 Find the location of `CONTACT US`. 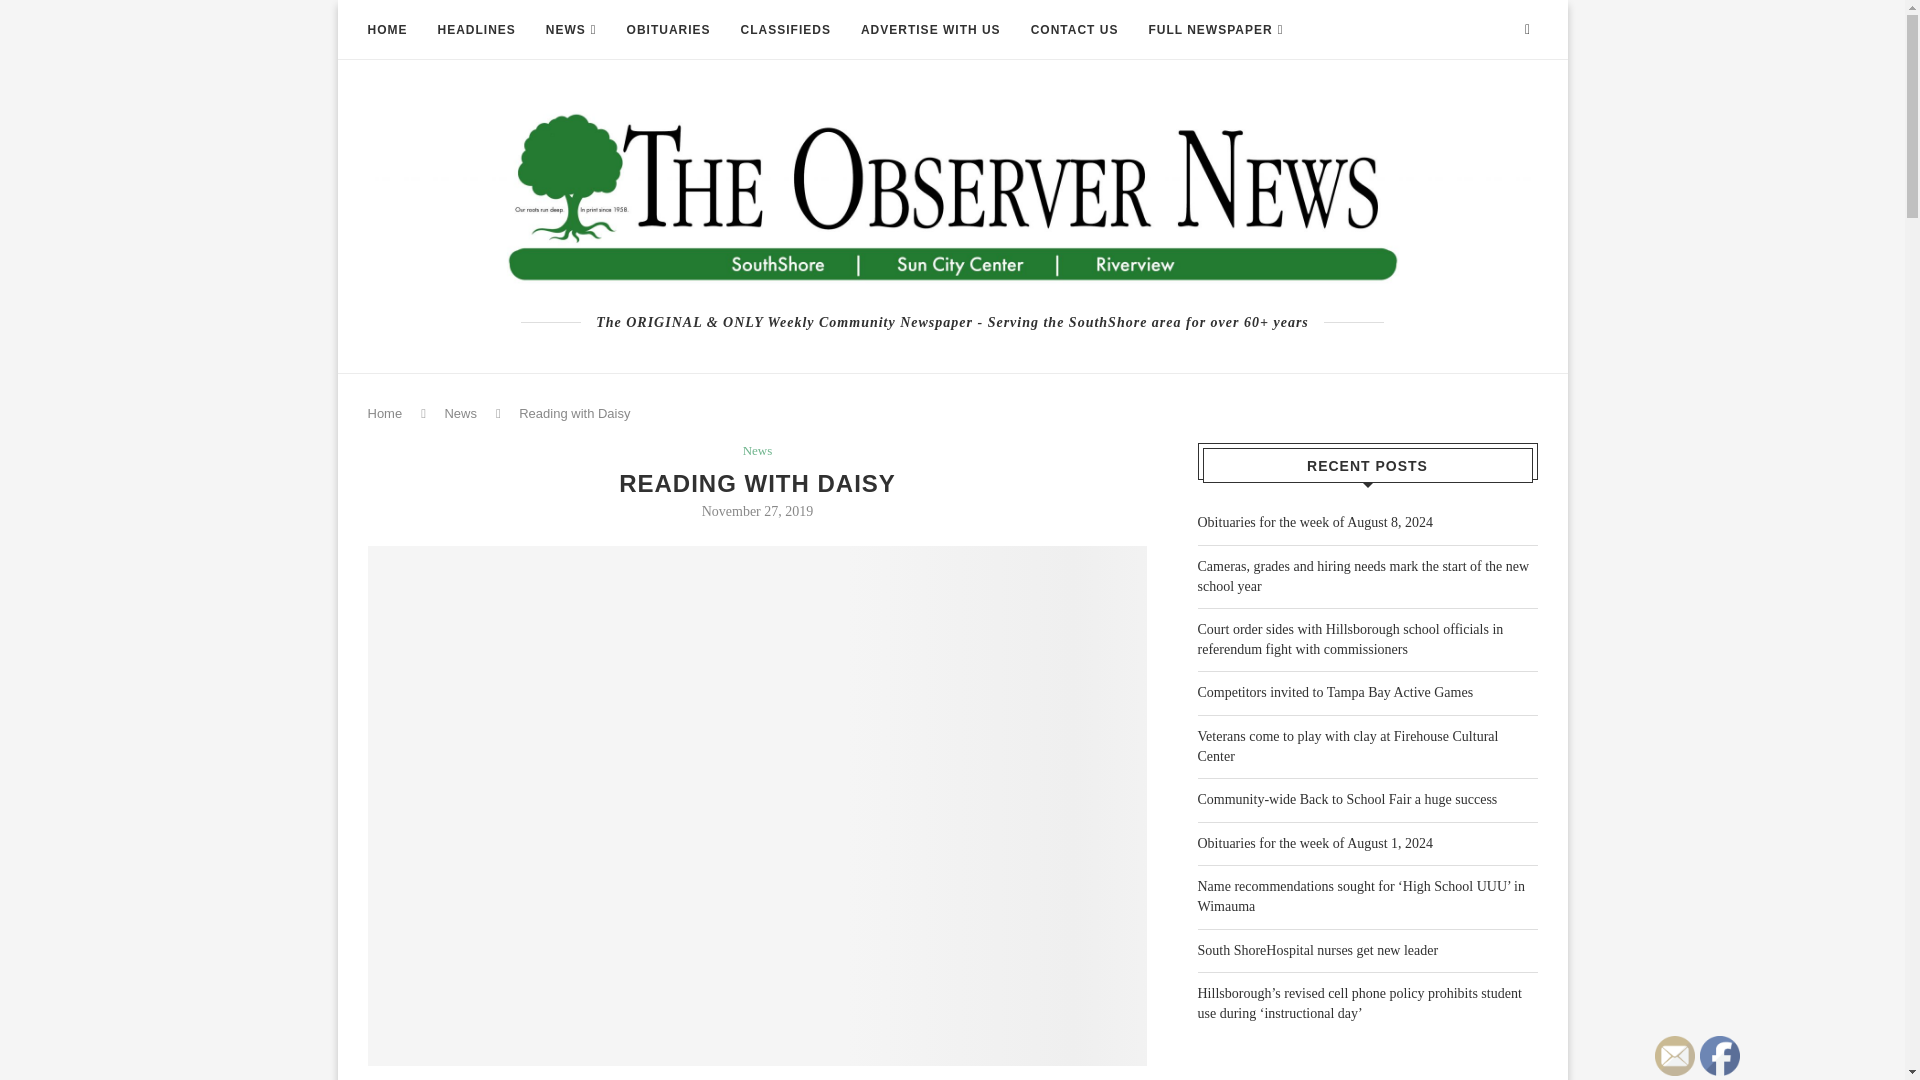

CONTACT US is located at coordinates (1075, 30).